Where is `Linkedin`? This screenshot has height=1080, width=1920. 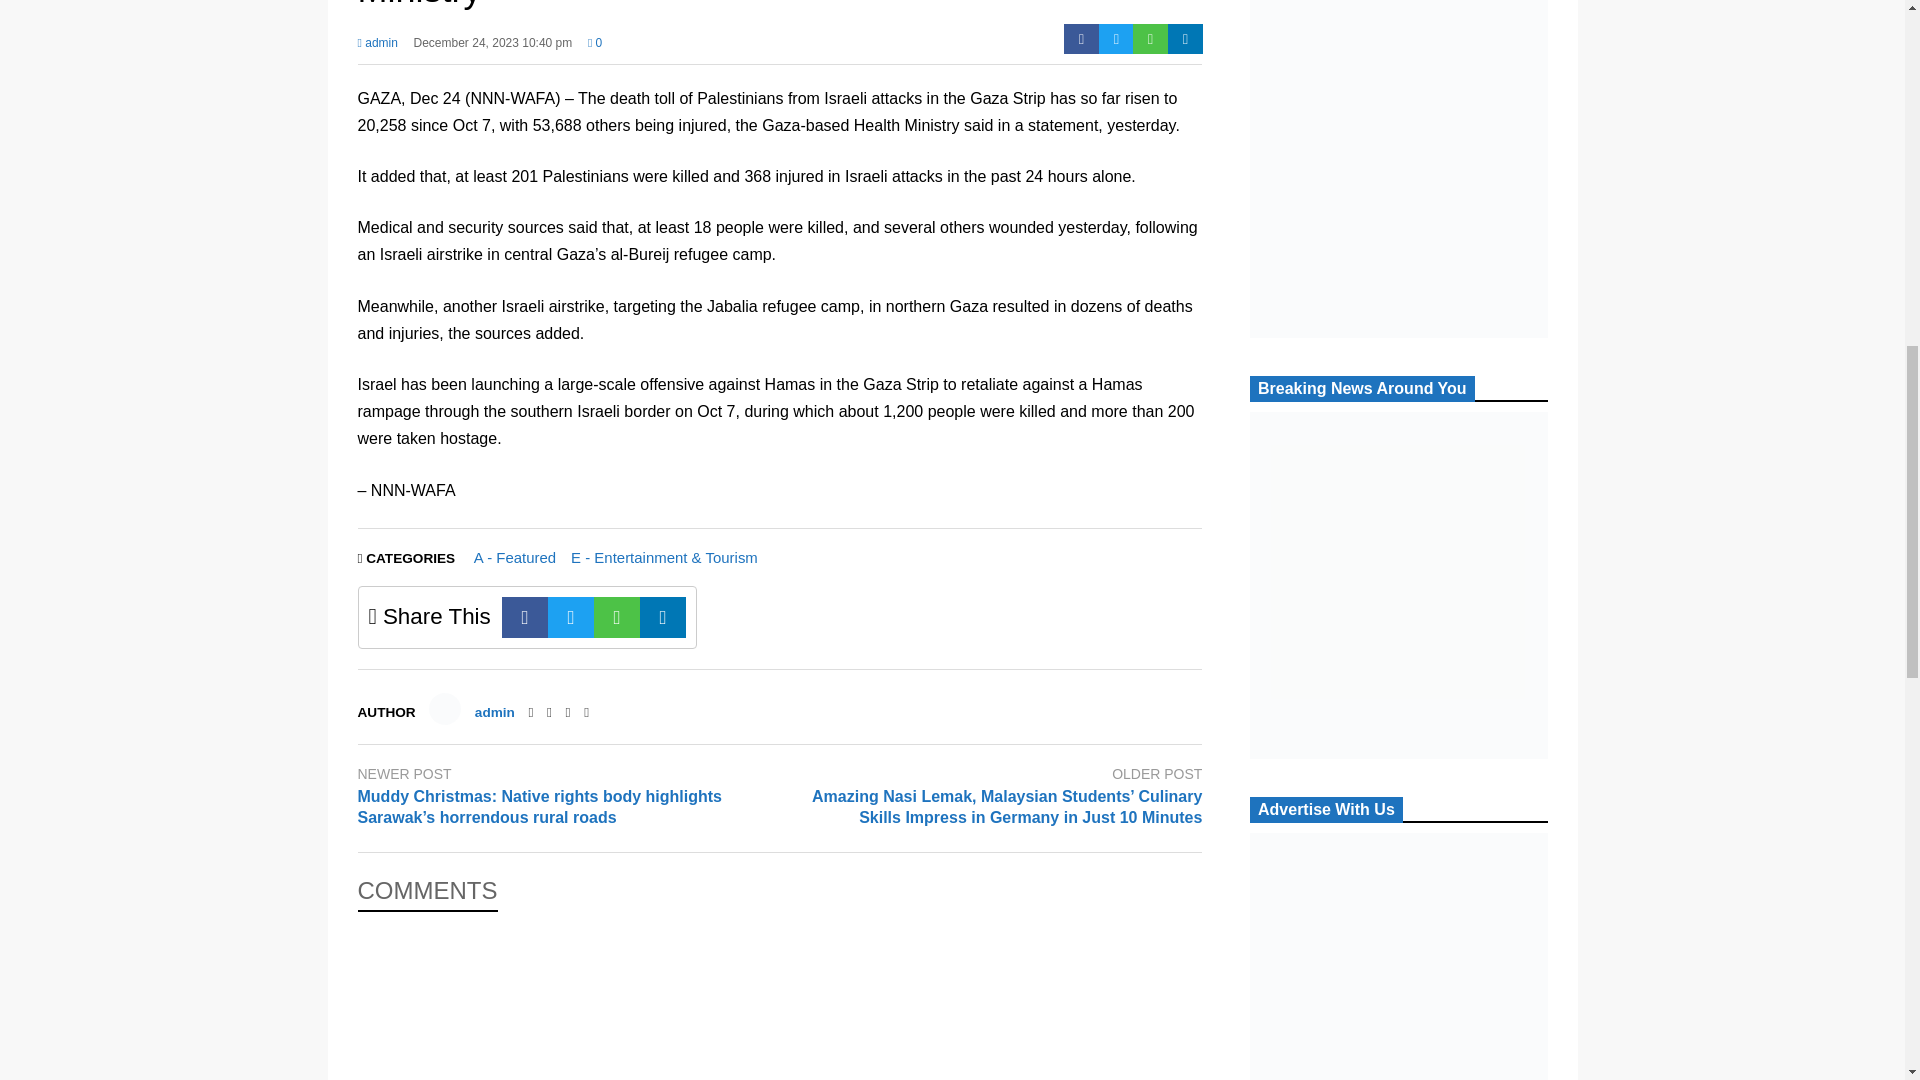 Linkedin is located at coordinates (1185, 38).